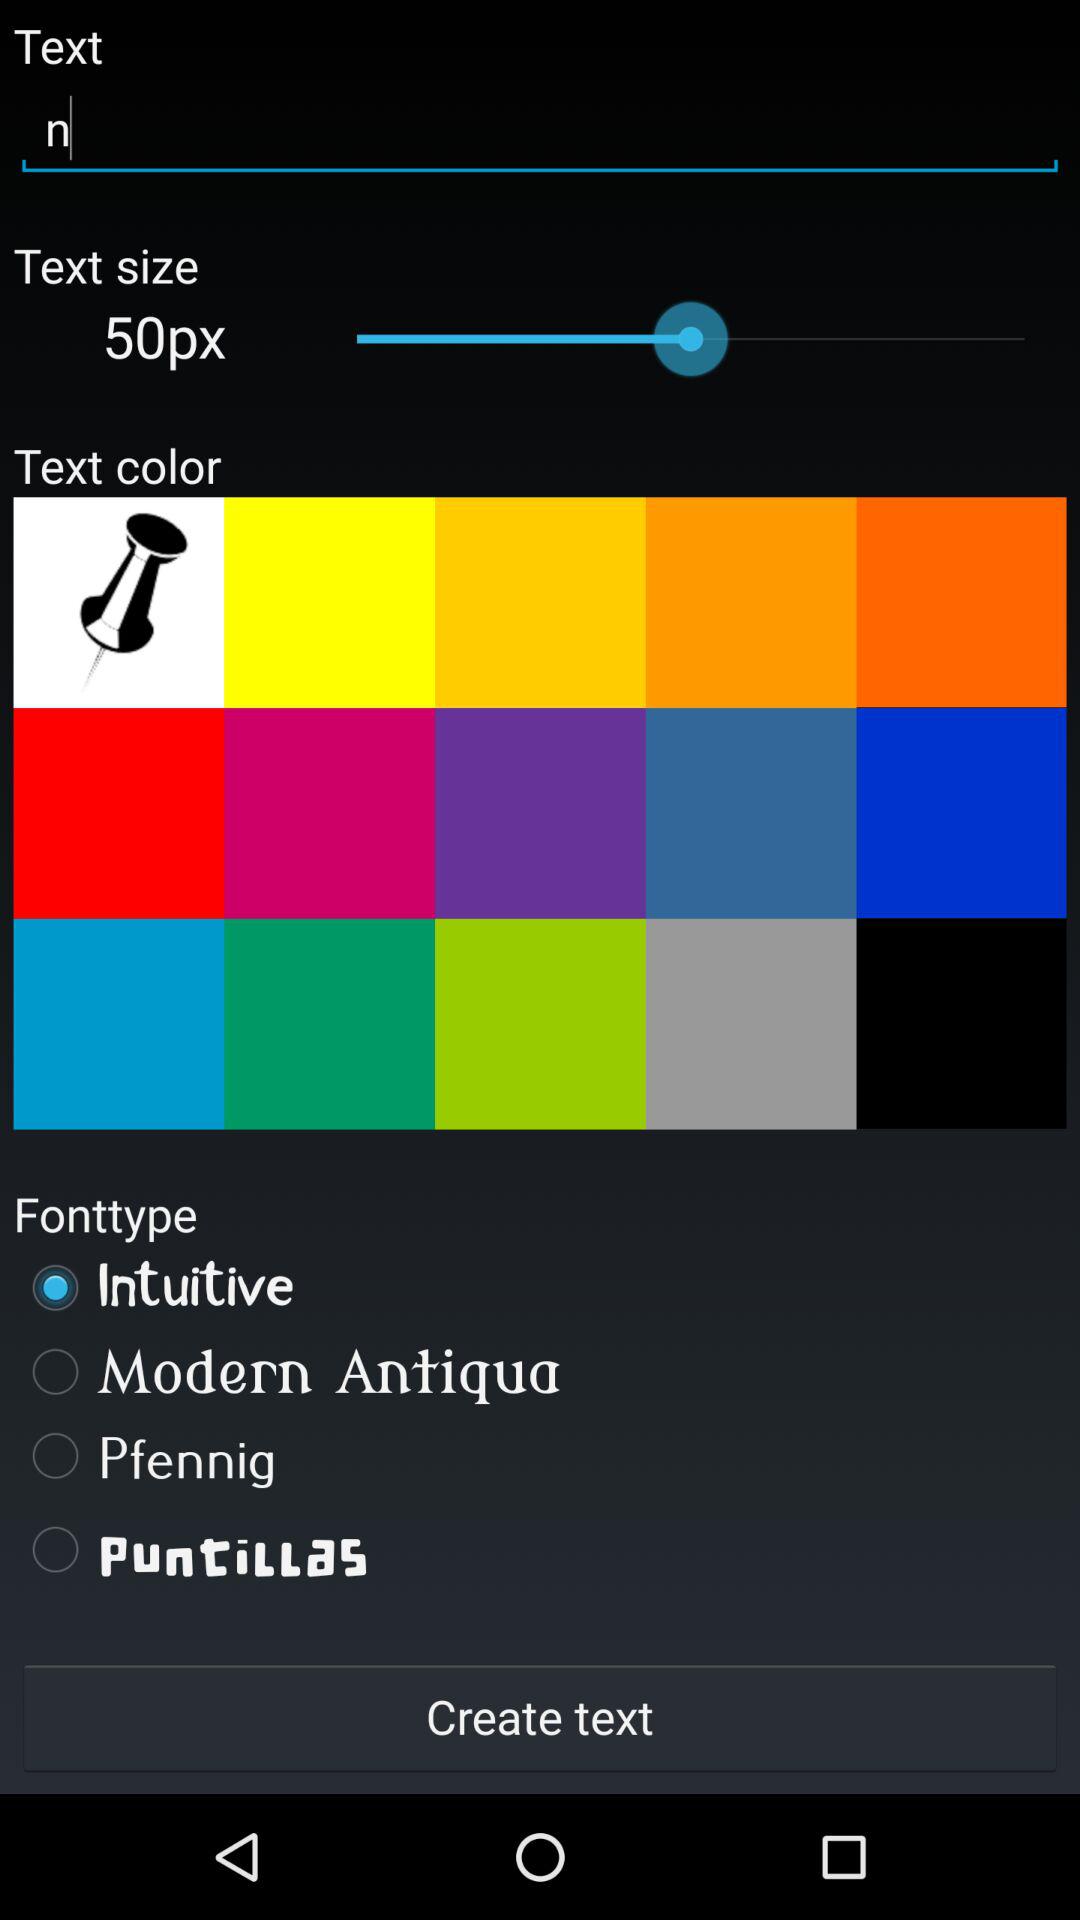 Image resolution: width=1080 pixels, height=1920 pixels. I want to click on purple text color, so click(540, 813).